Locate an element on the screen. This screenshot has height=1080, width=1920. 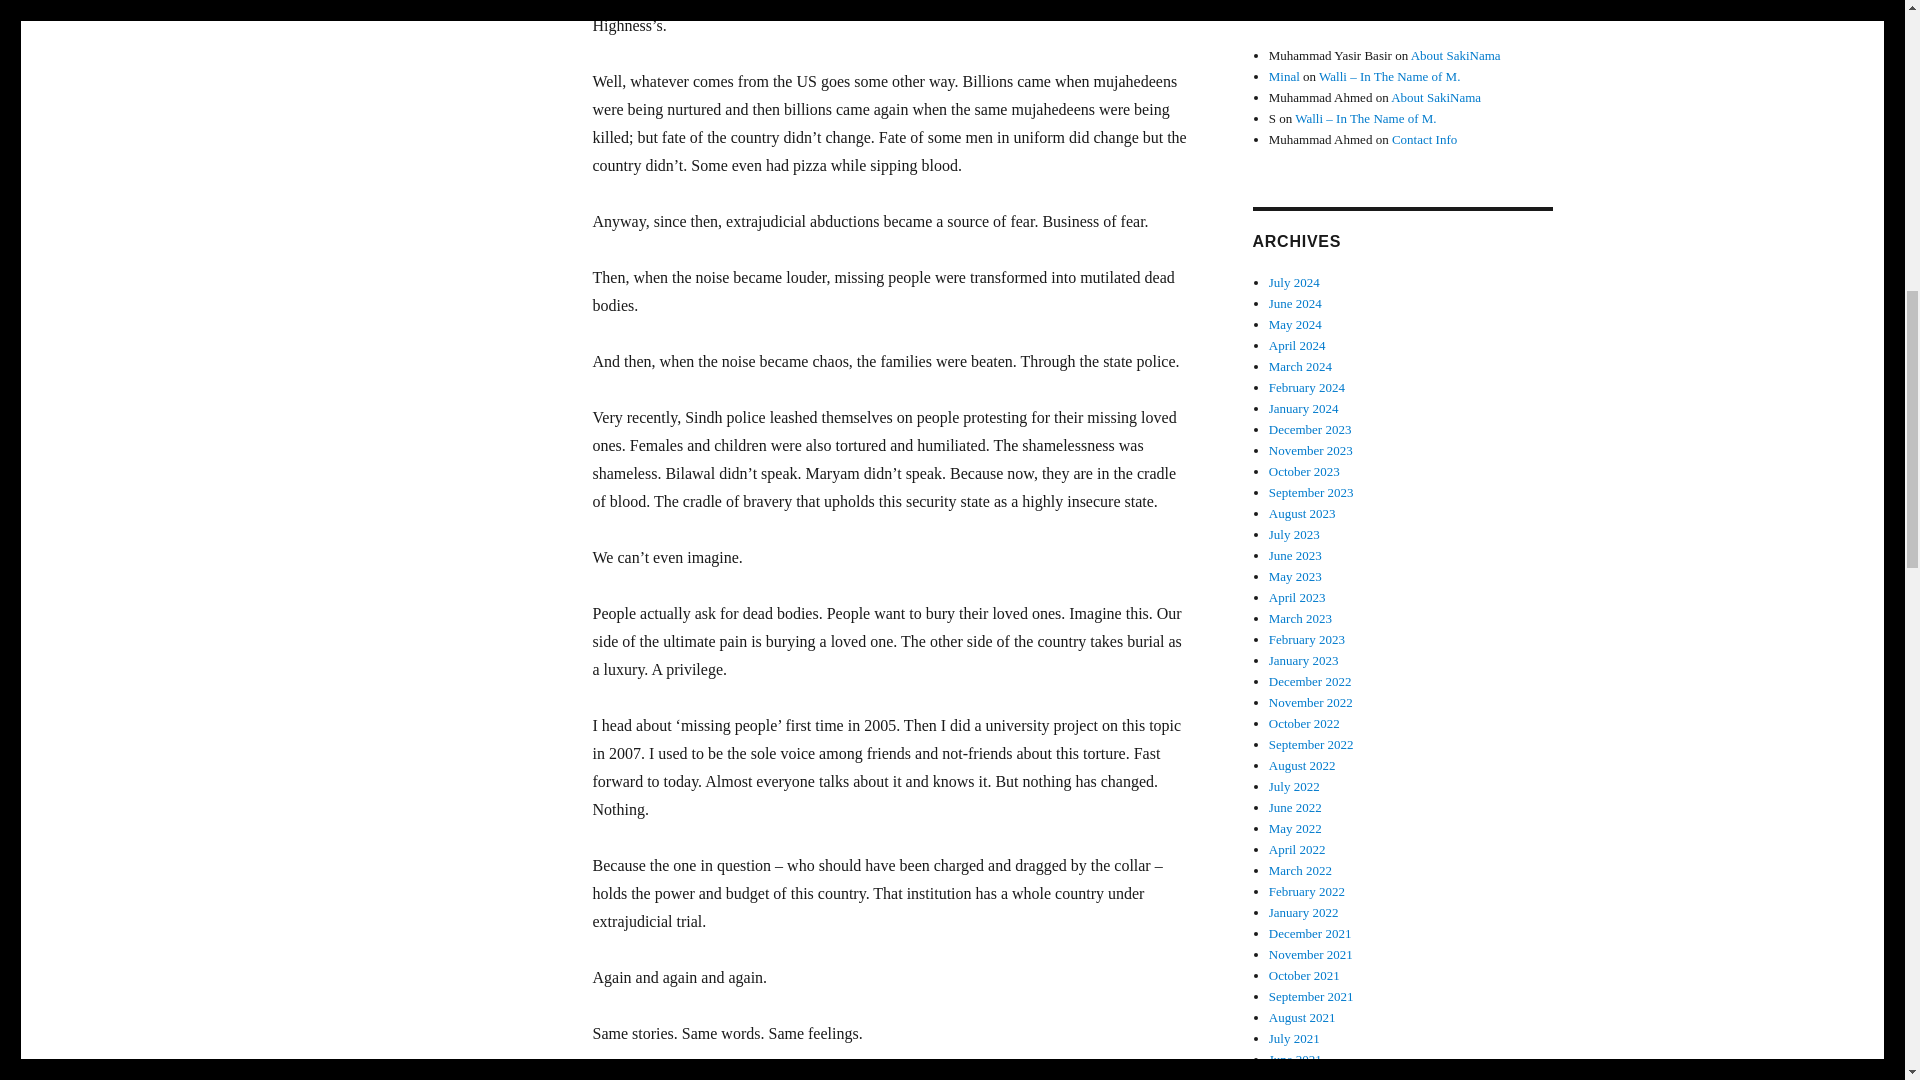
June 2024 is located at coordinates (1296, 303).